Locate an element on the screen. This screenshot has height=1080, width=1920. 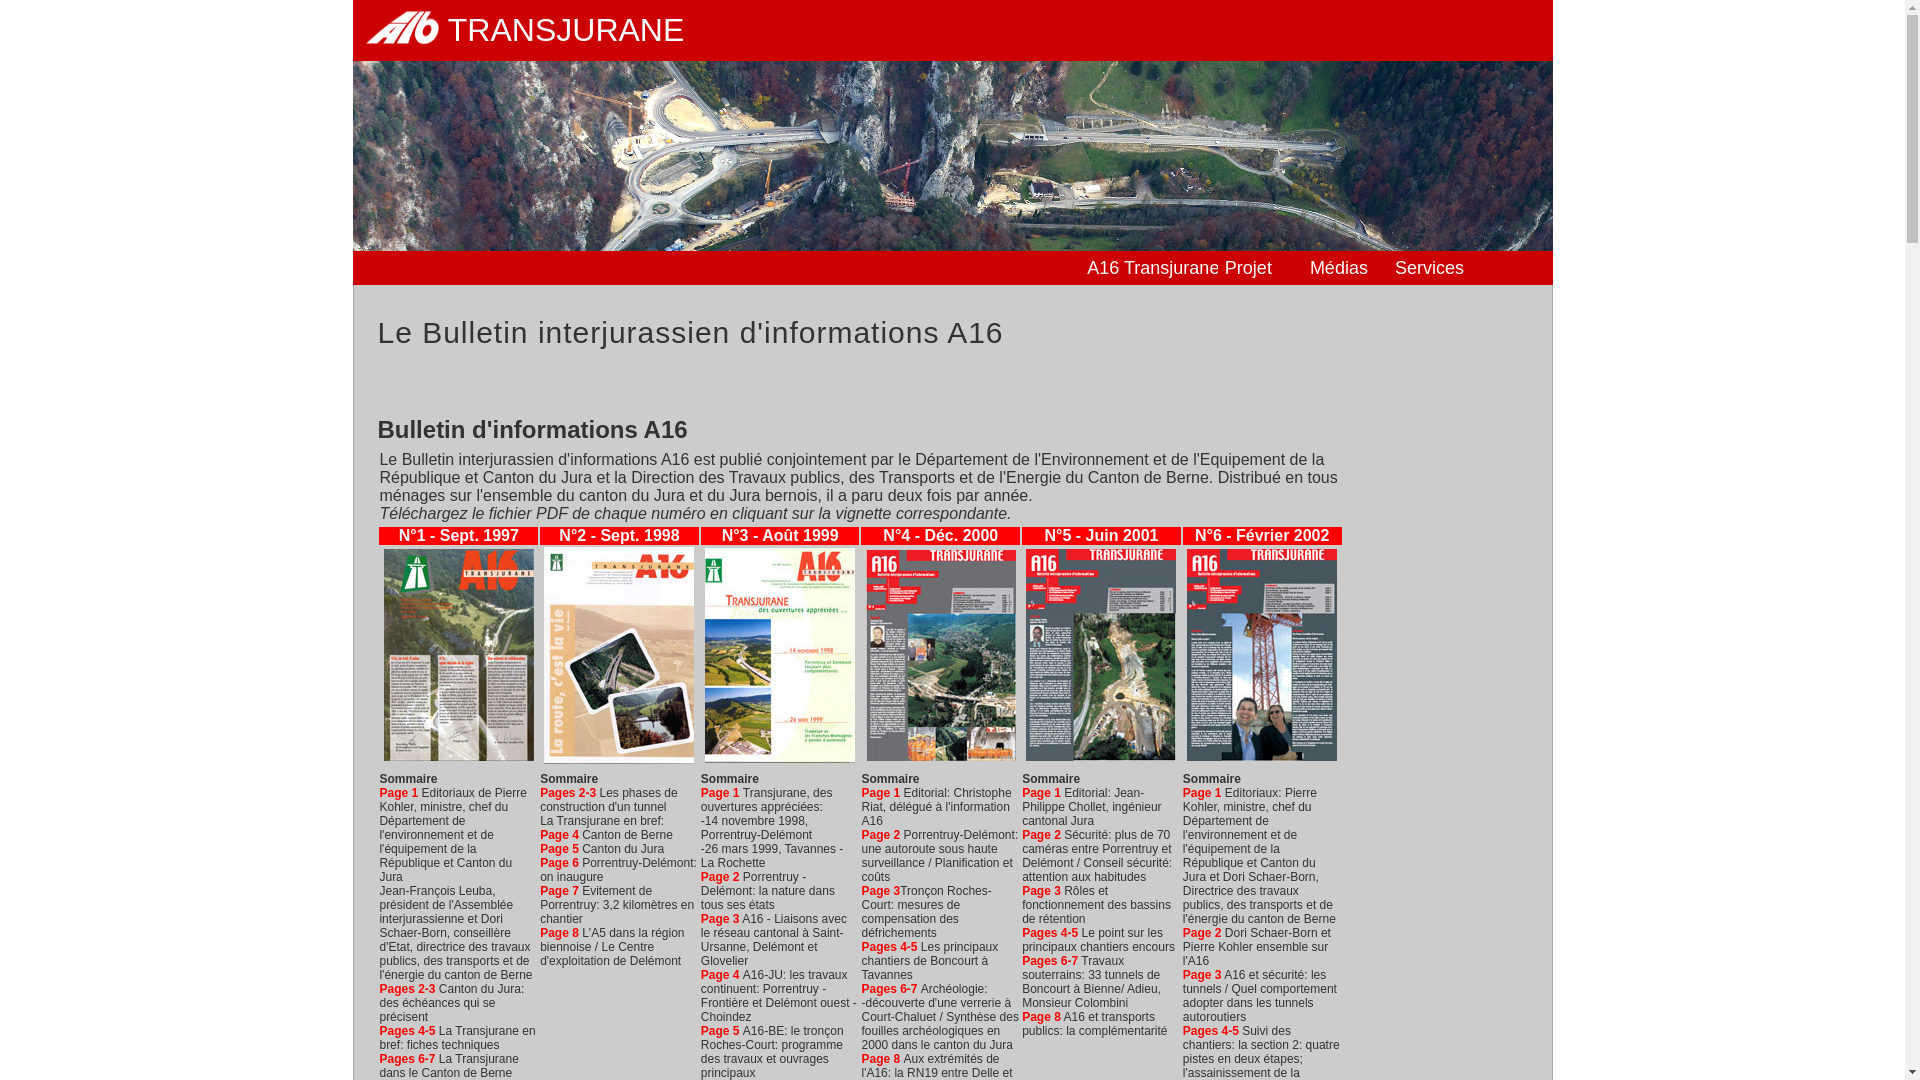
TRANSJURANE is located at coordinates (952, 30).